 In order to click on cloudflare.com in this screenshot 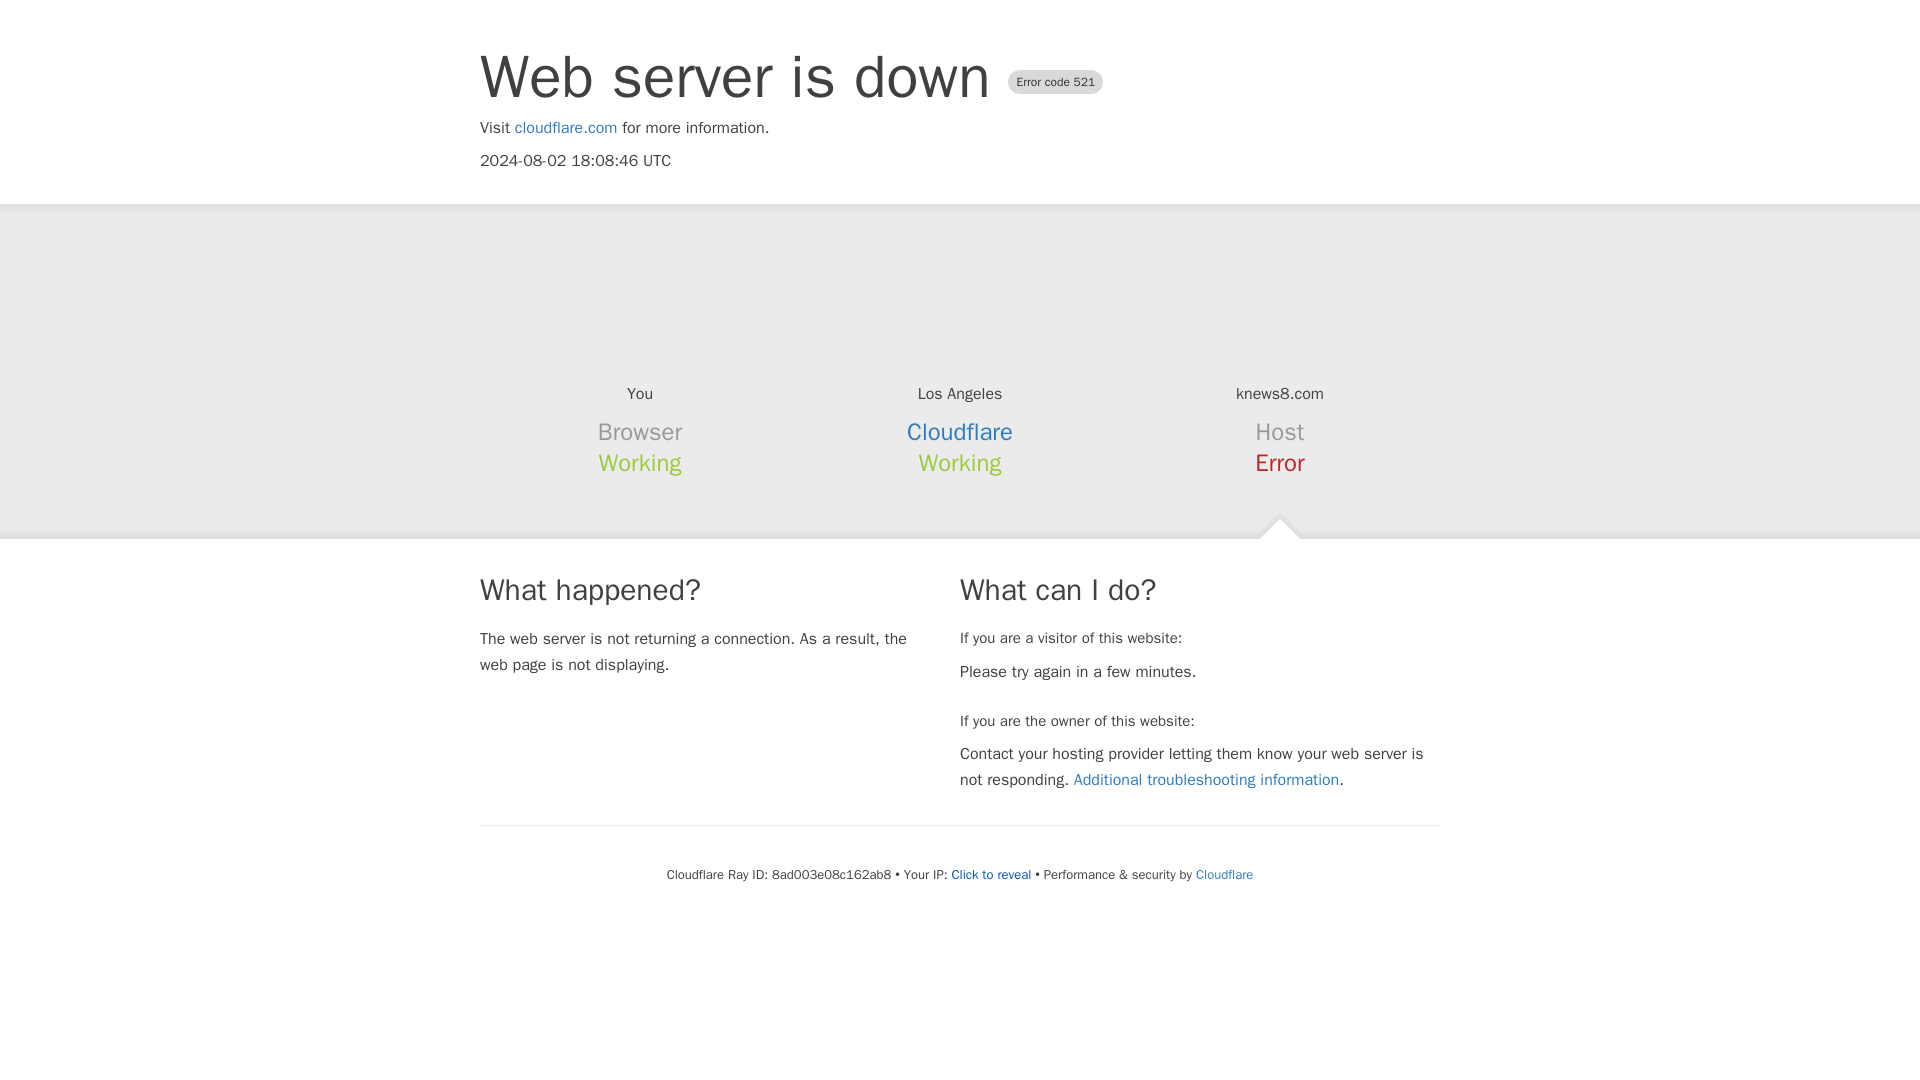, I will do `click(566, 128)`.